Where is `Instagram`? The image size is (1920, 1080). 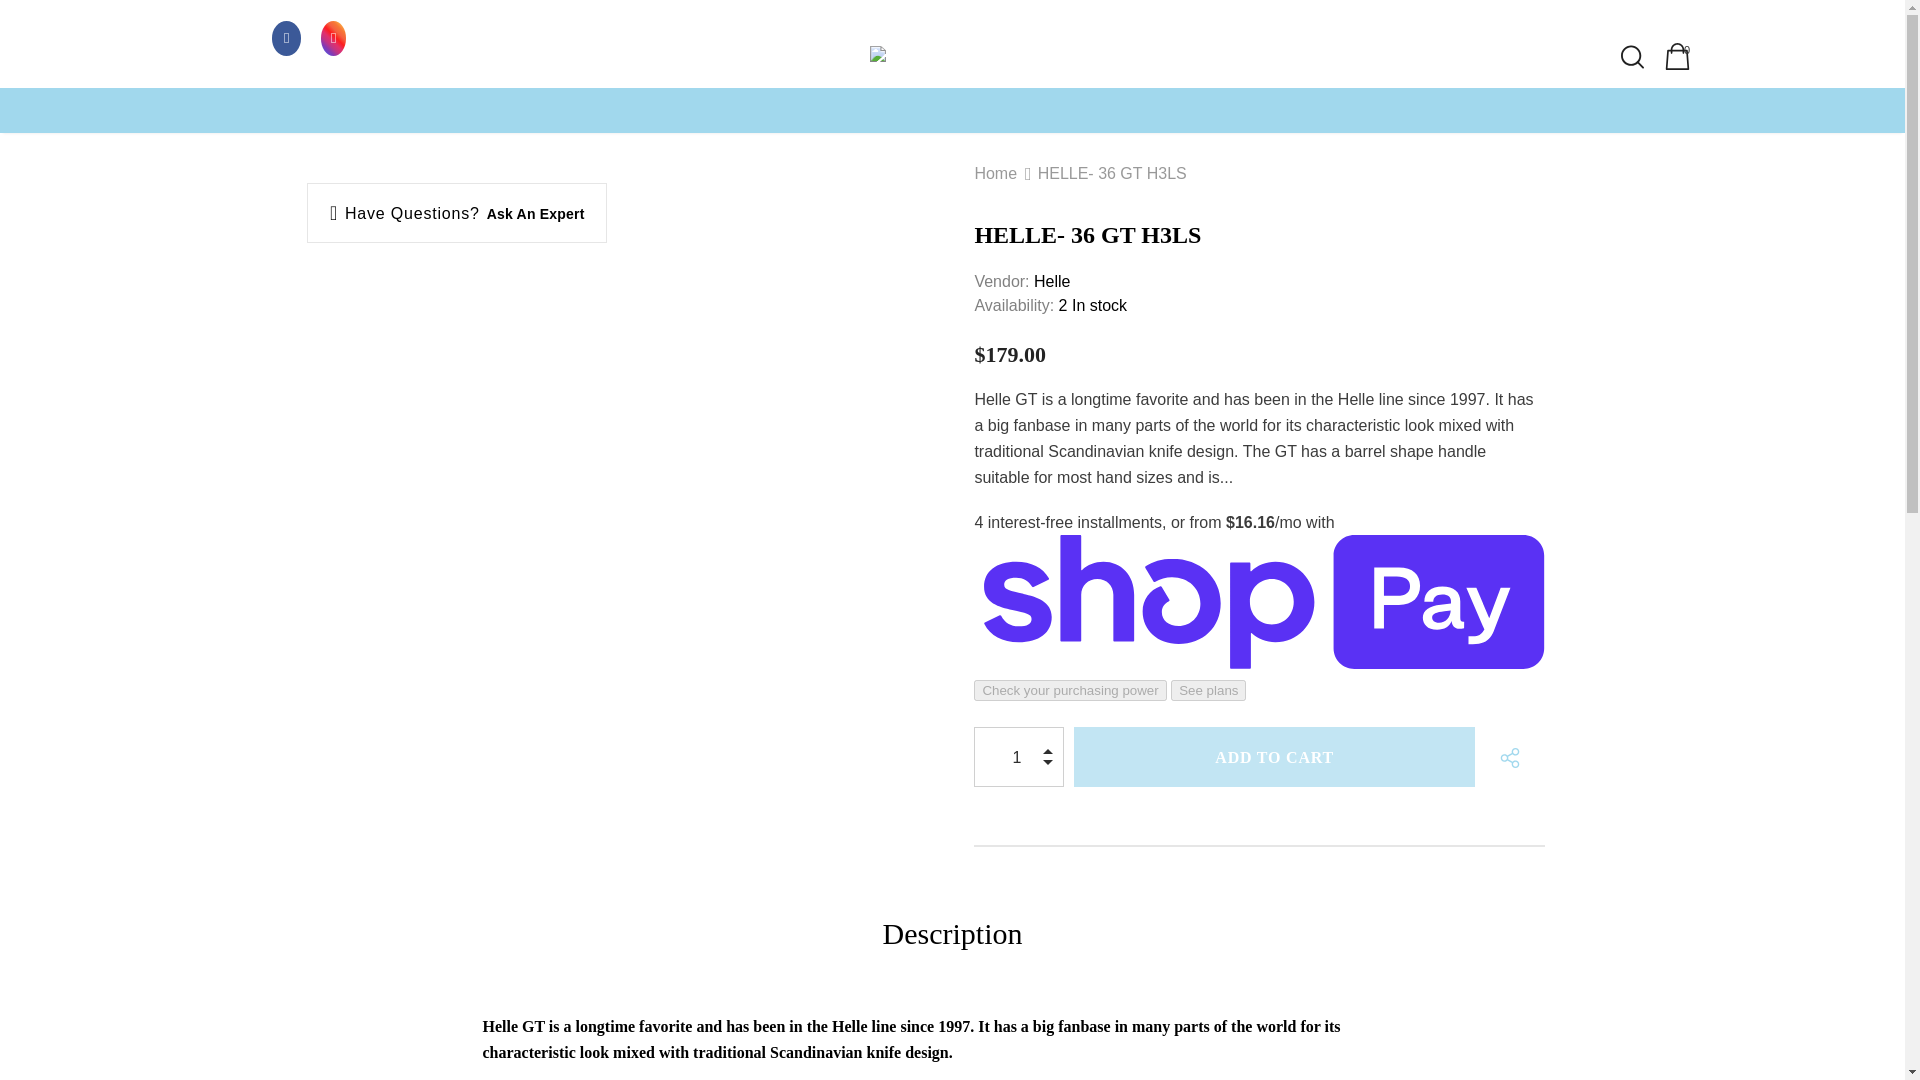
Instagram is located at coordinates (334, 37).